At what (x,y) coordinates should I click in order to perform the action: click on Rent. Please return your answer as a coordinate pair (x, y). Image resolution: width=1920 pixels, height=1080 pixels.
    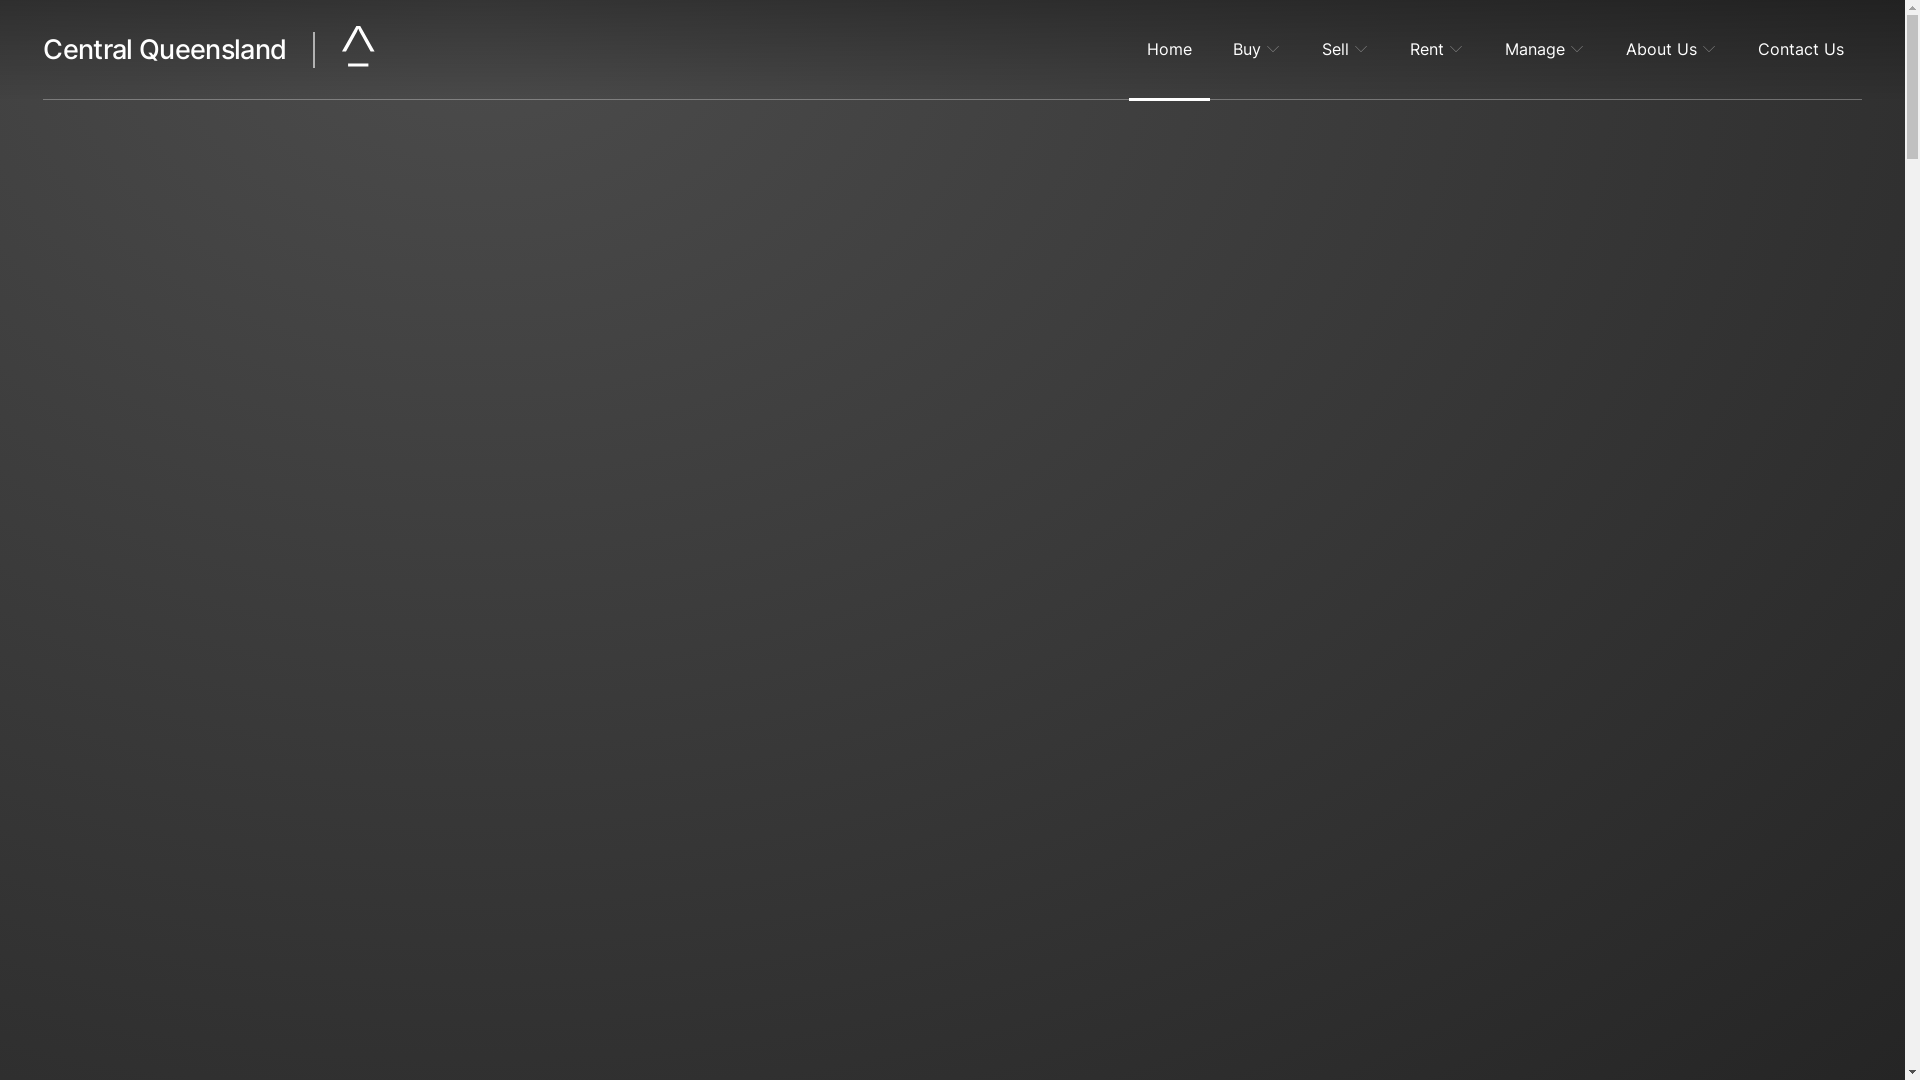
    Looking at the image, I should click on (1437, 50).